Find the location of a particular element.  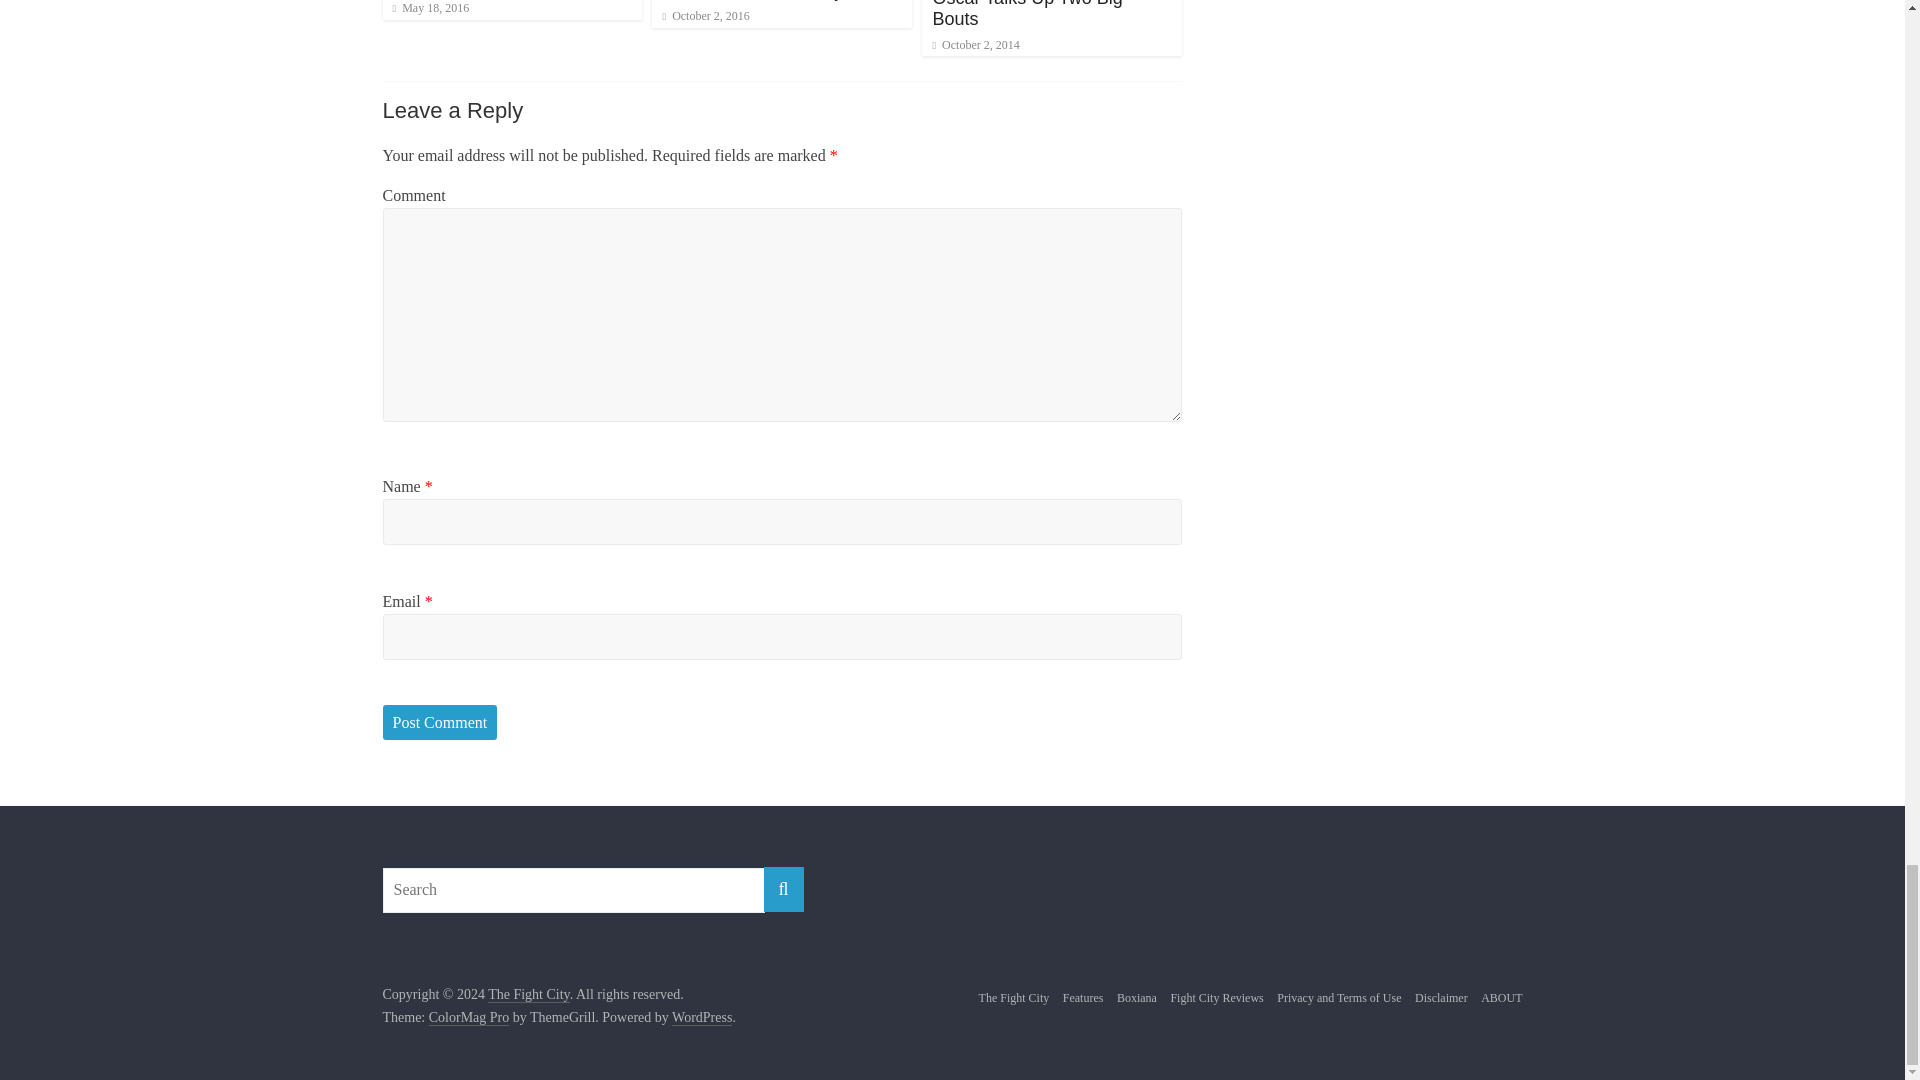

May 18, 2016 is located at coordinates (430, 8).